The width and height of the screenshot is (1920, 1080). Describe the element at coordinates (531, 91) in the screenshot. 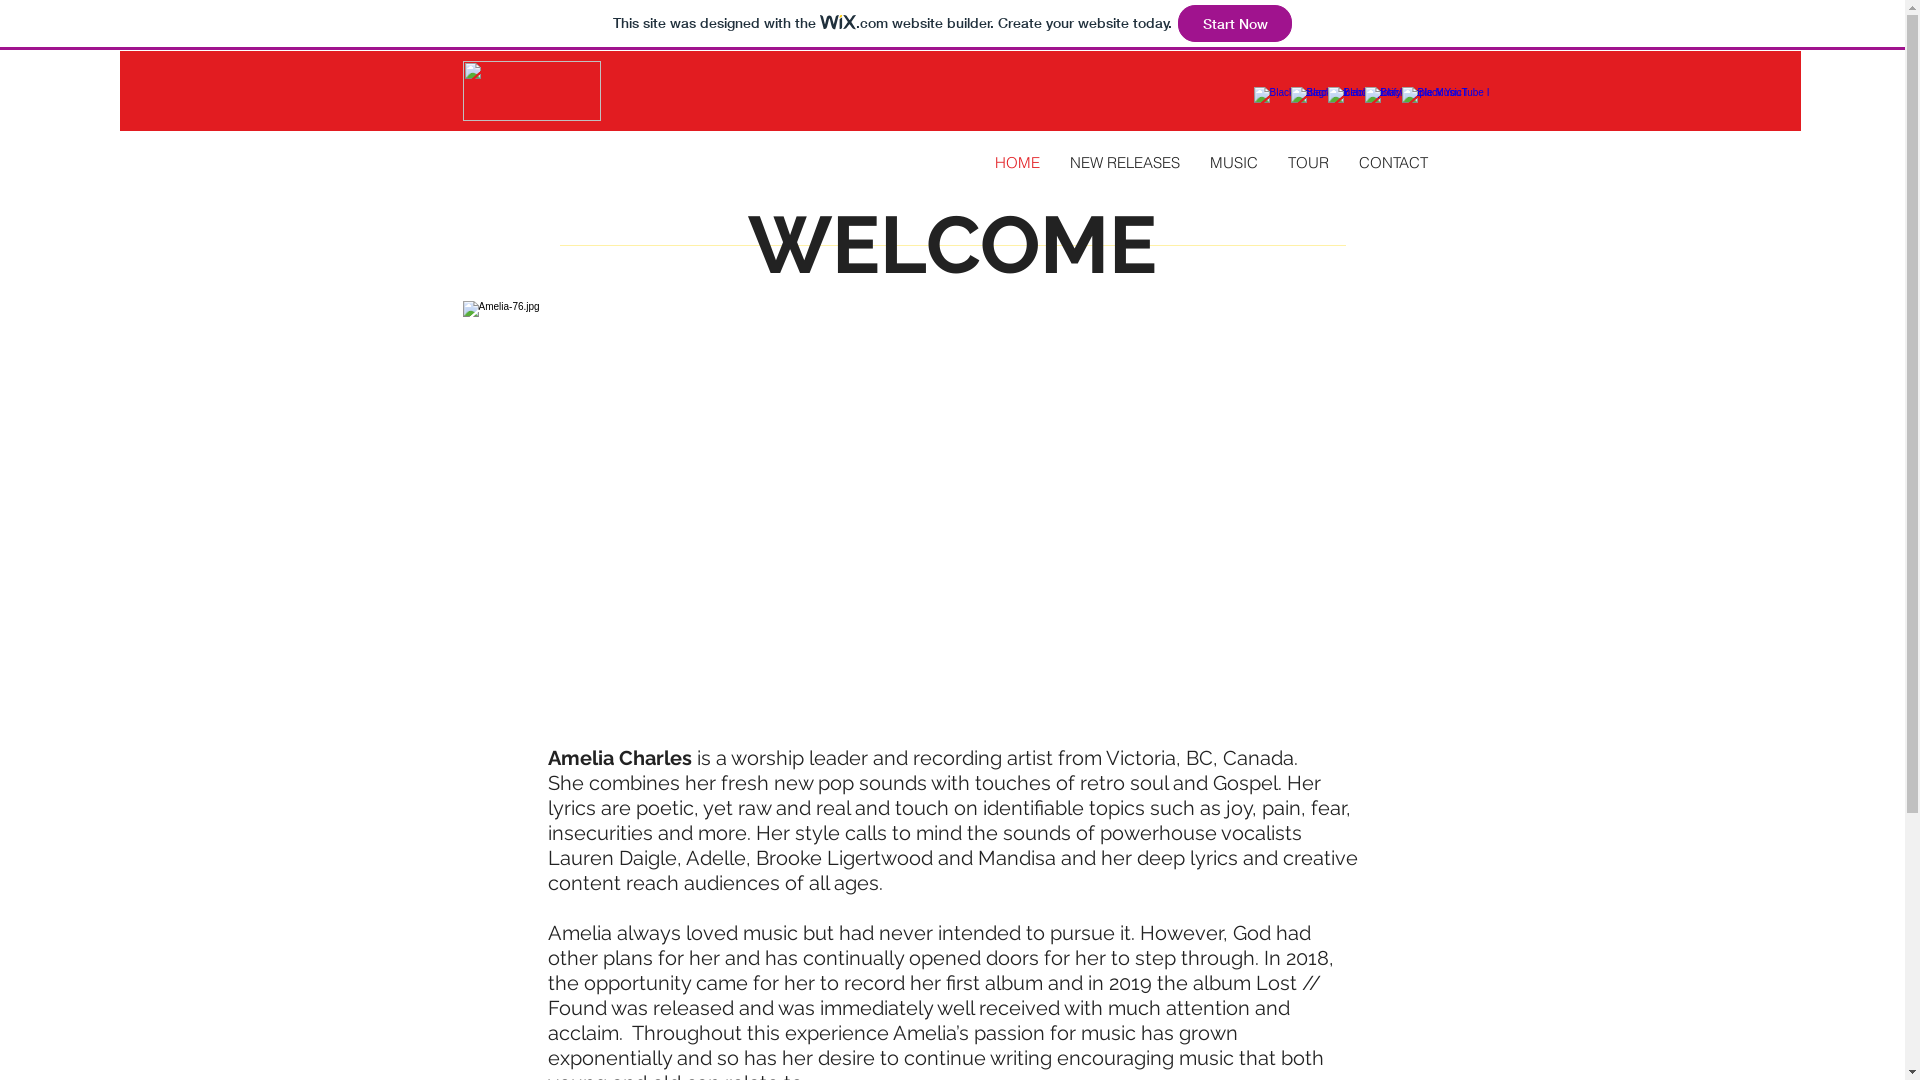

I see `AMELIA-CHARLES-LOGO.png` at that location.